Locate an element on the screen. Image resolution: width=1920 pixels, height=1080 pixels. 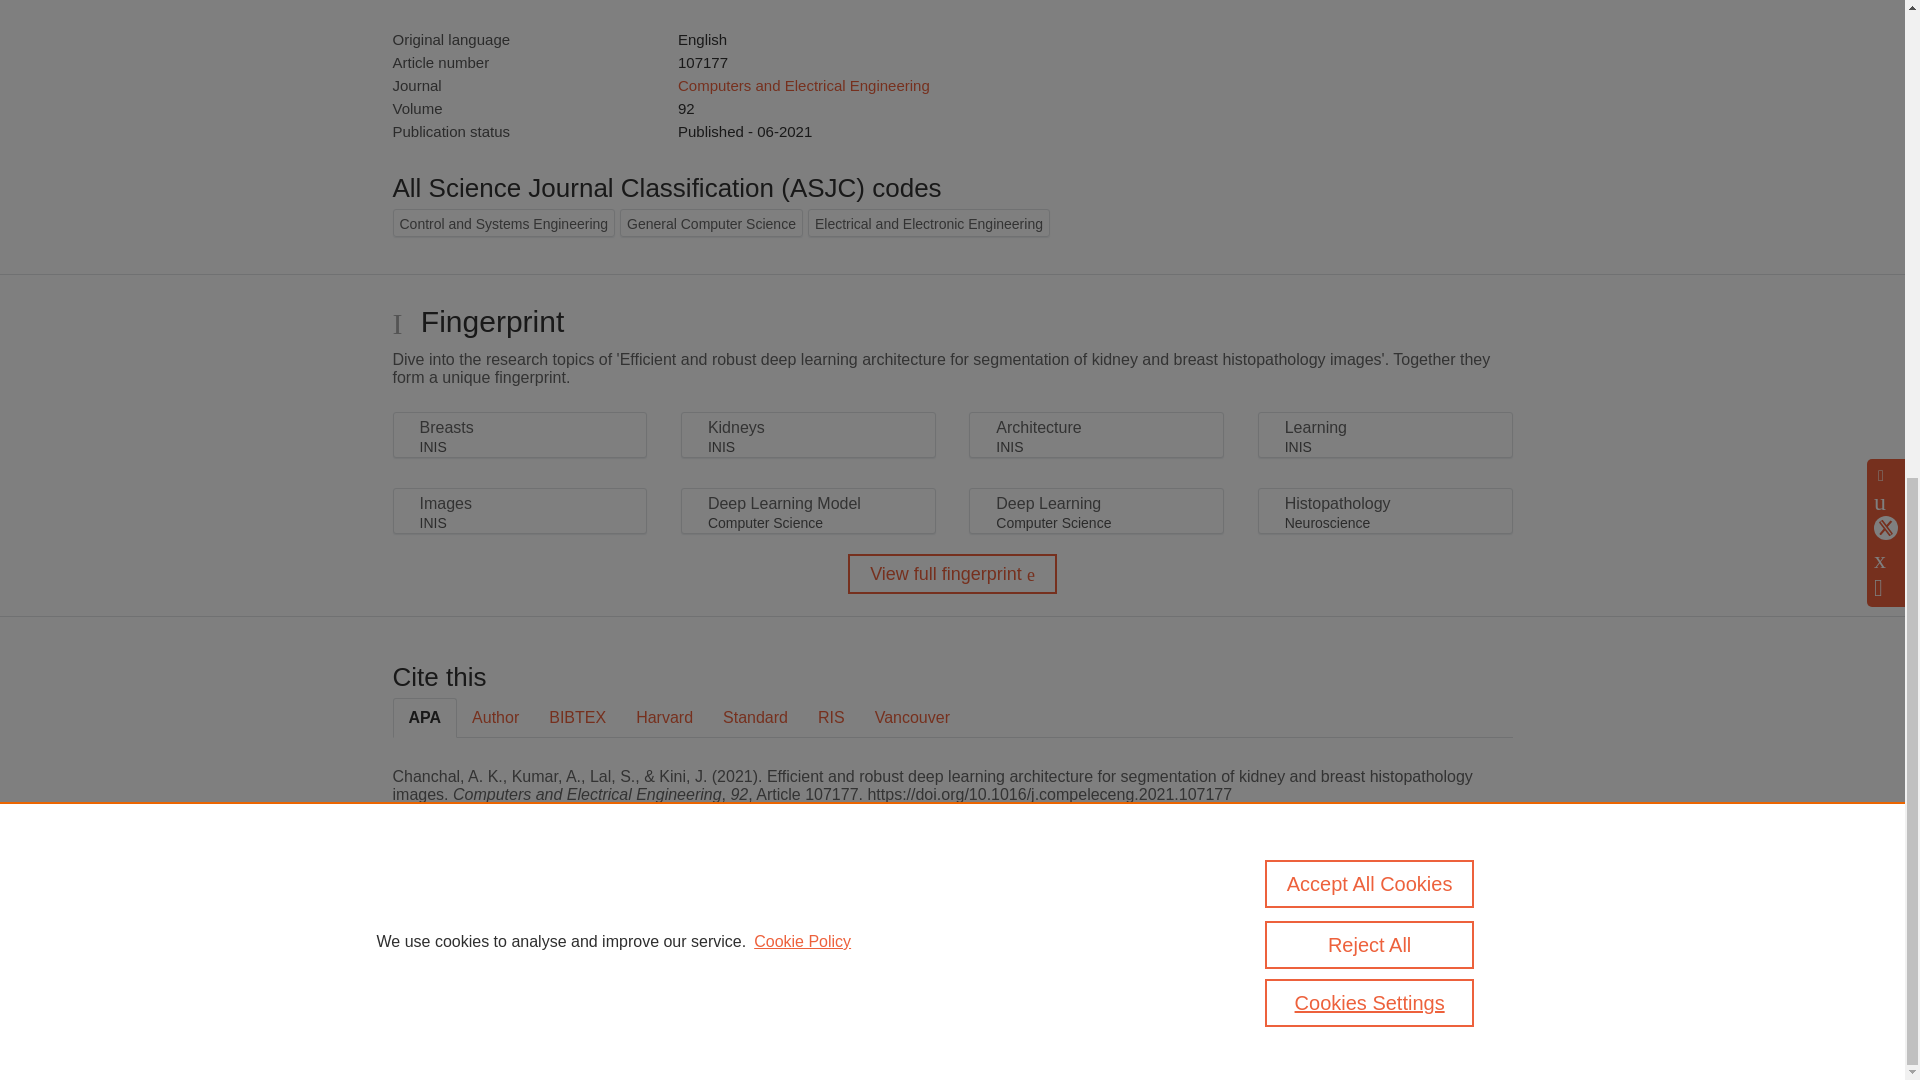
View full fingerprint is located at coordinates (952, 574).